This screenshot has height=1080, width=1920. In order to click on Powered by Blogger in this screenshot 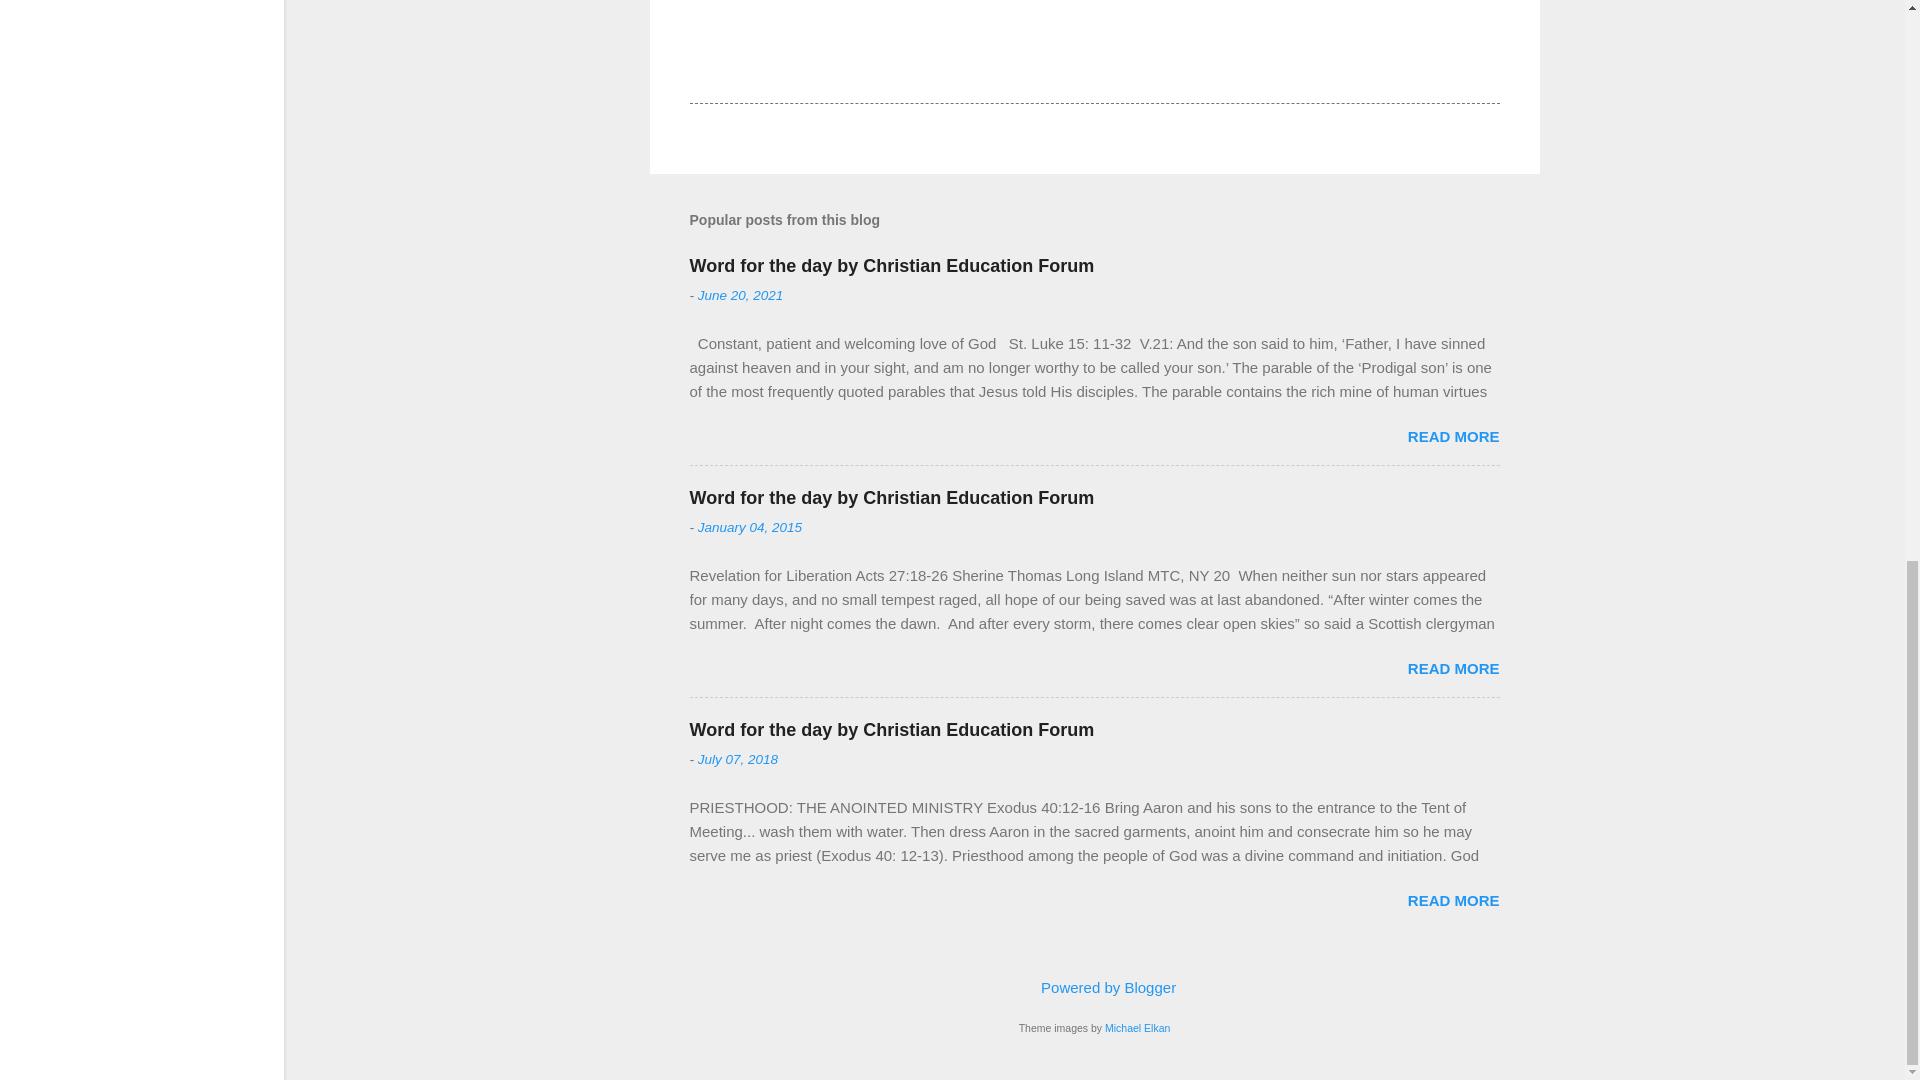, I will do `click(1094, 986)`.